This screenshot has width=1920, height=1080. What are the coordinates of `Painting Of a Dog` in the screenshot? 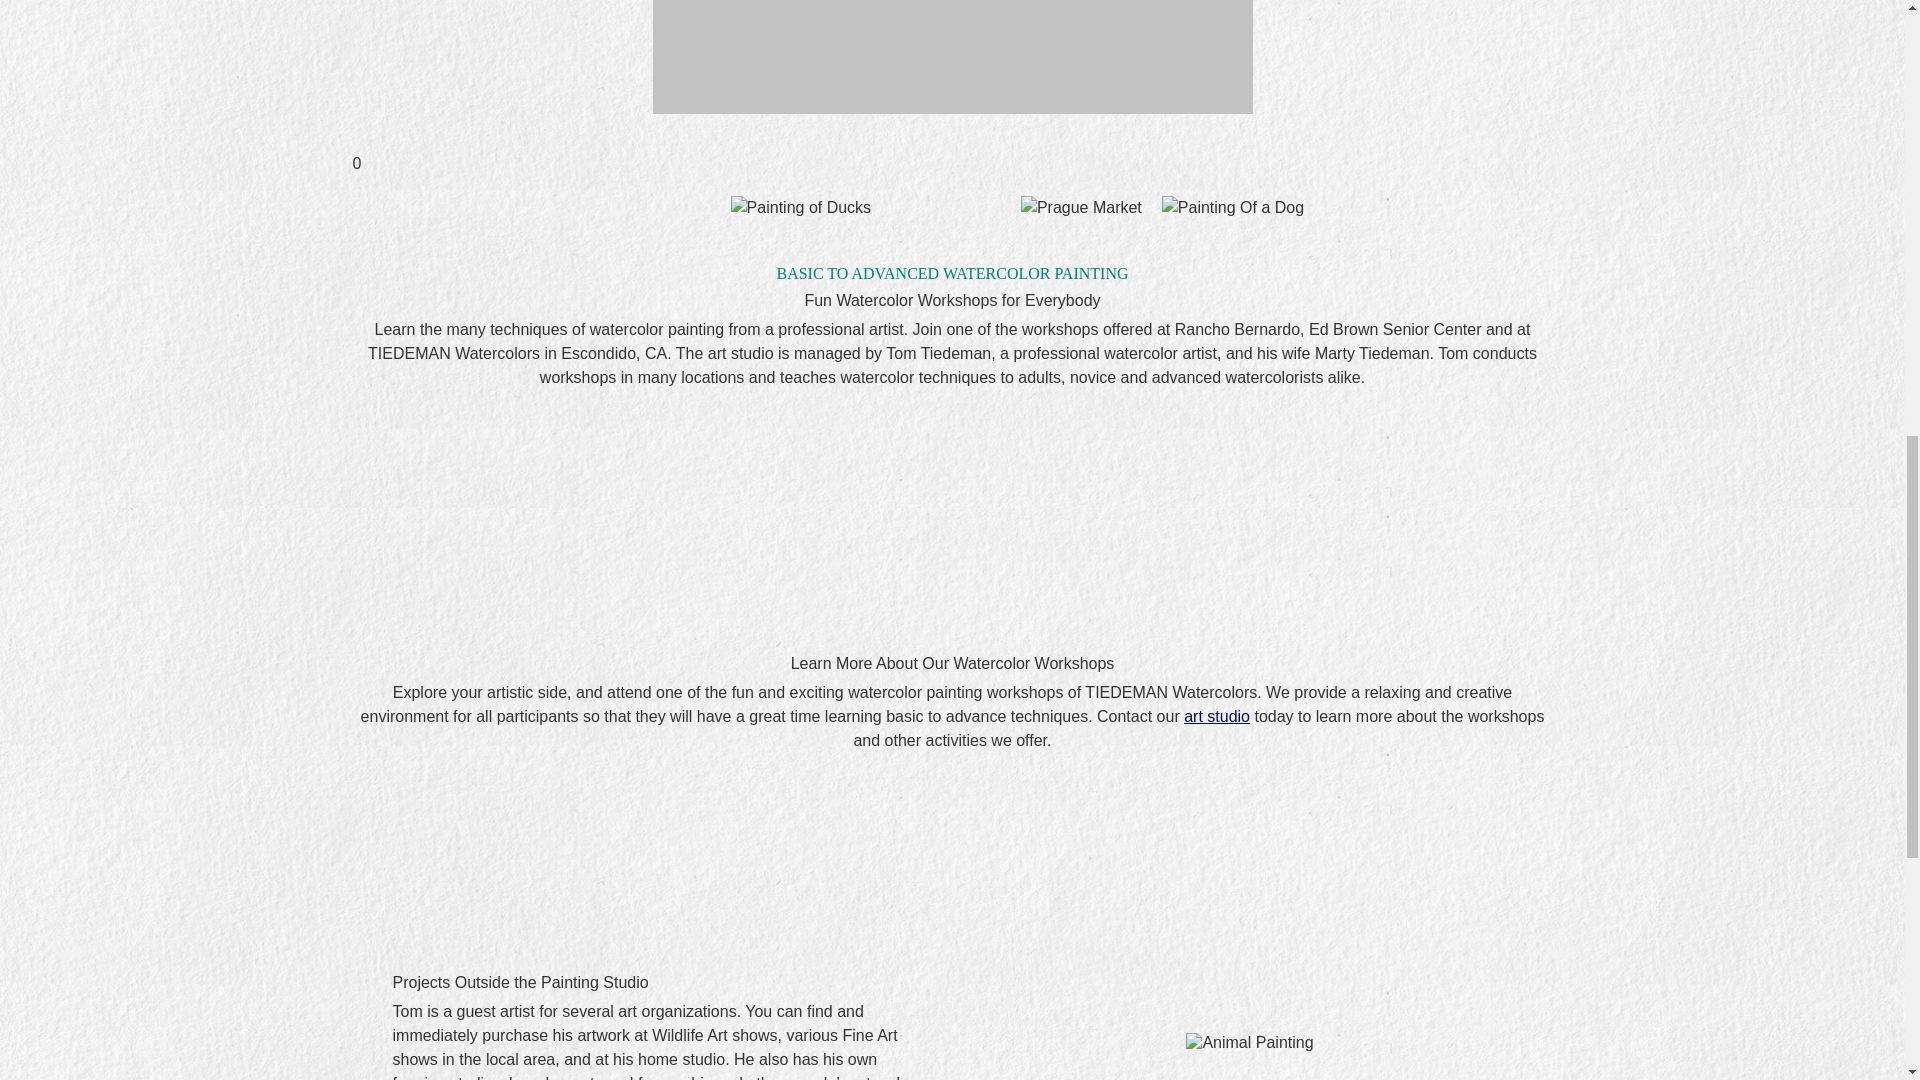 It's located at (1232, 208).